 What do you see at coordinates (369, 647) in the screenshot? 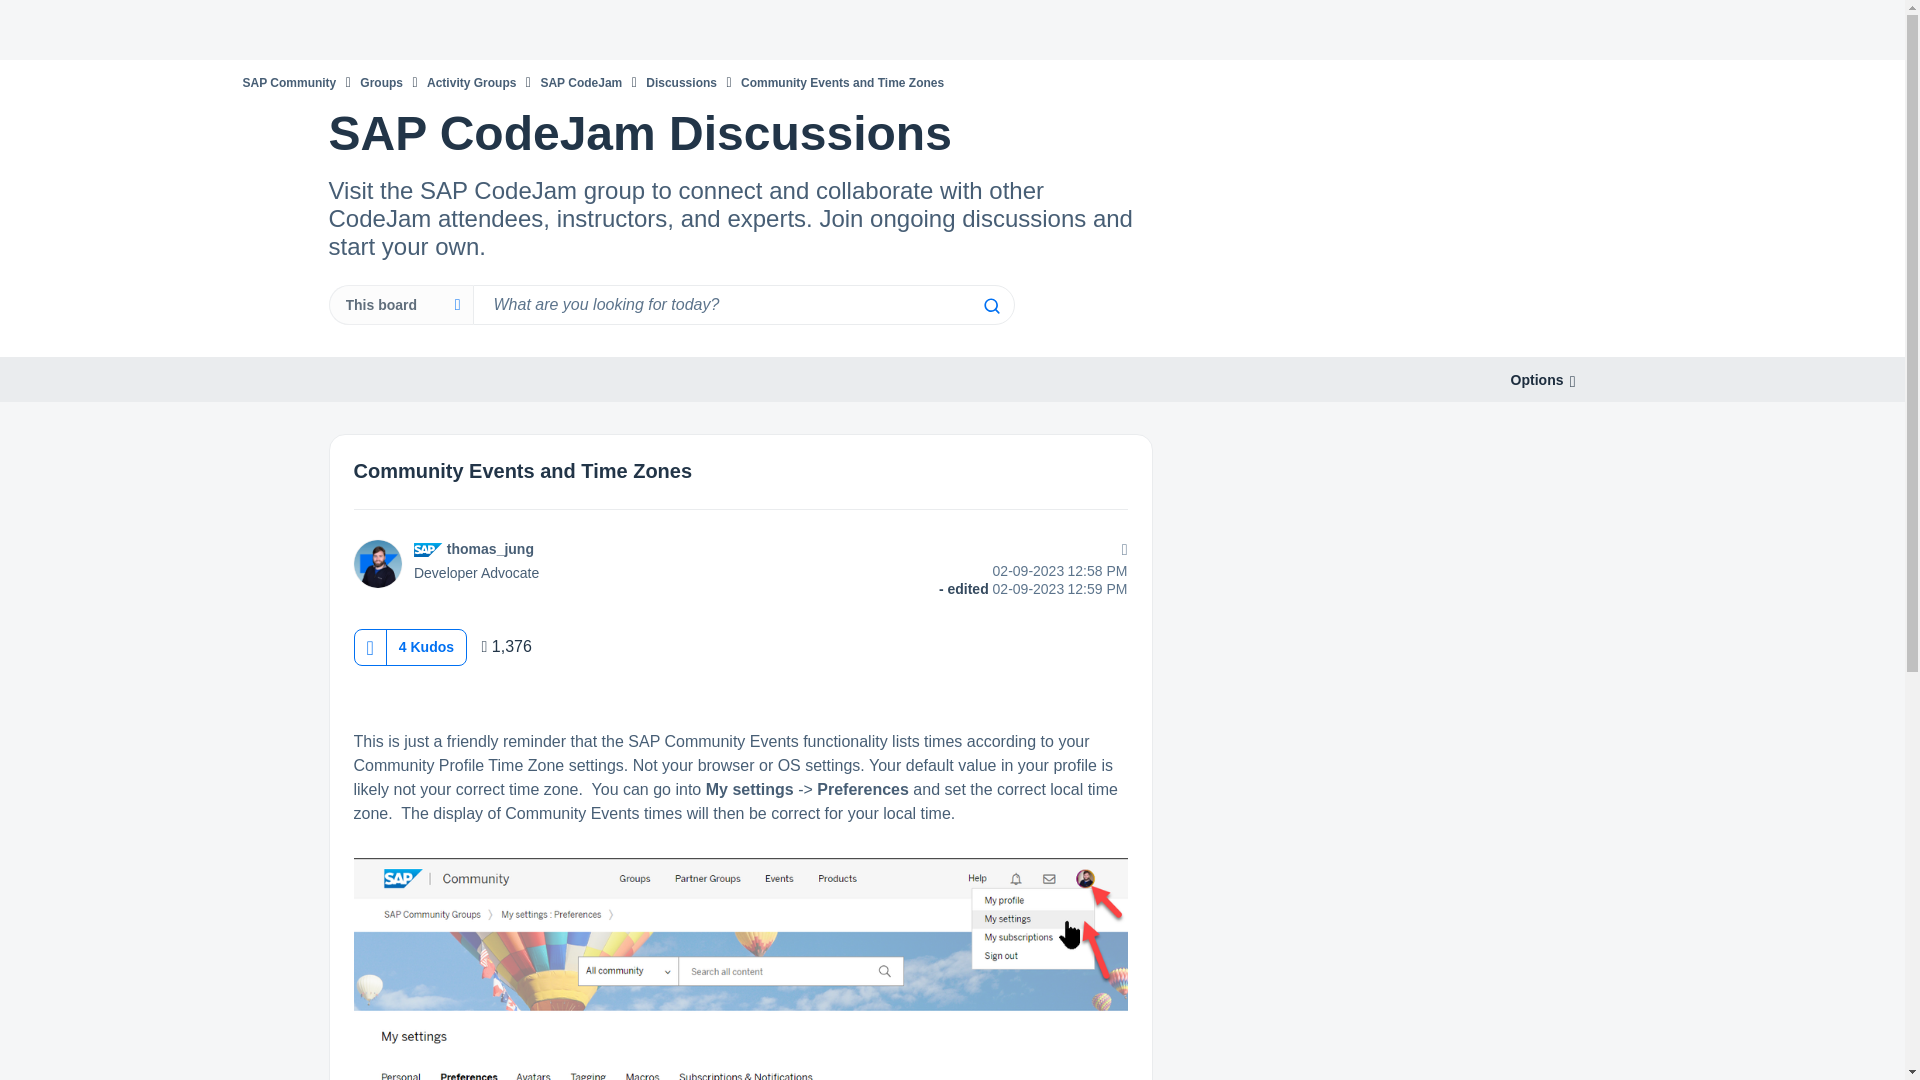
I see `Click here to give kudos to this post.` at bounding box center [369, 647].